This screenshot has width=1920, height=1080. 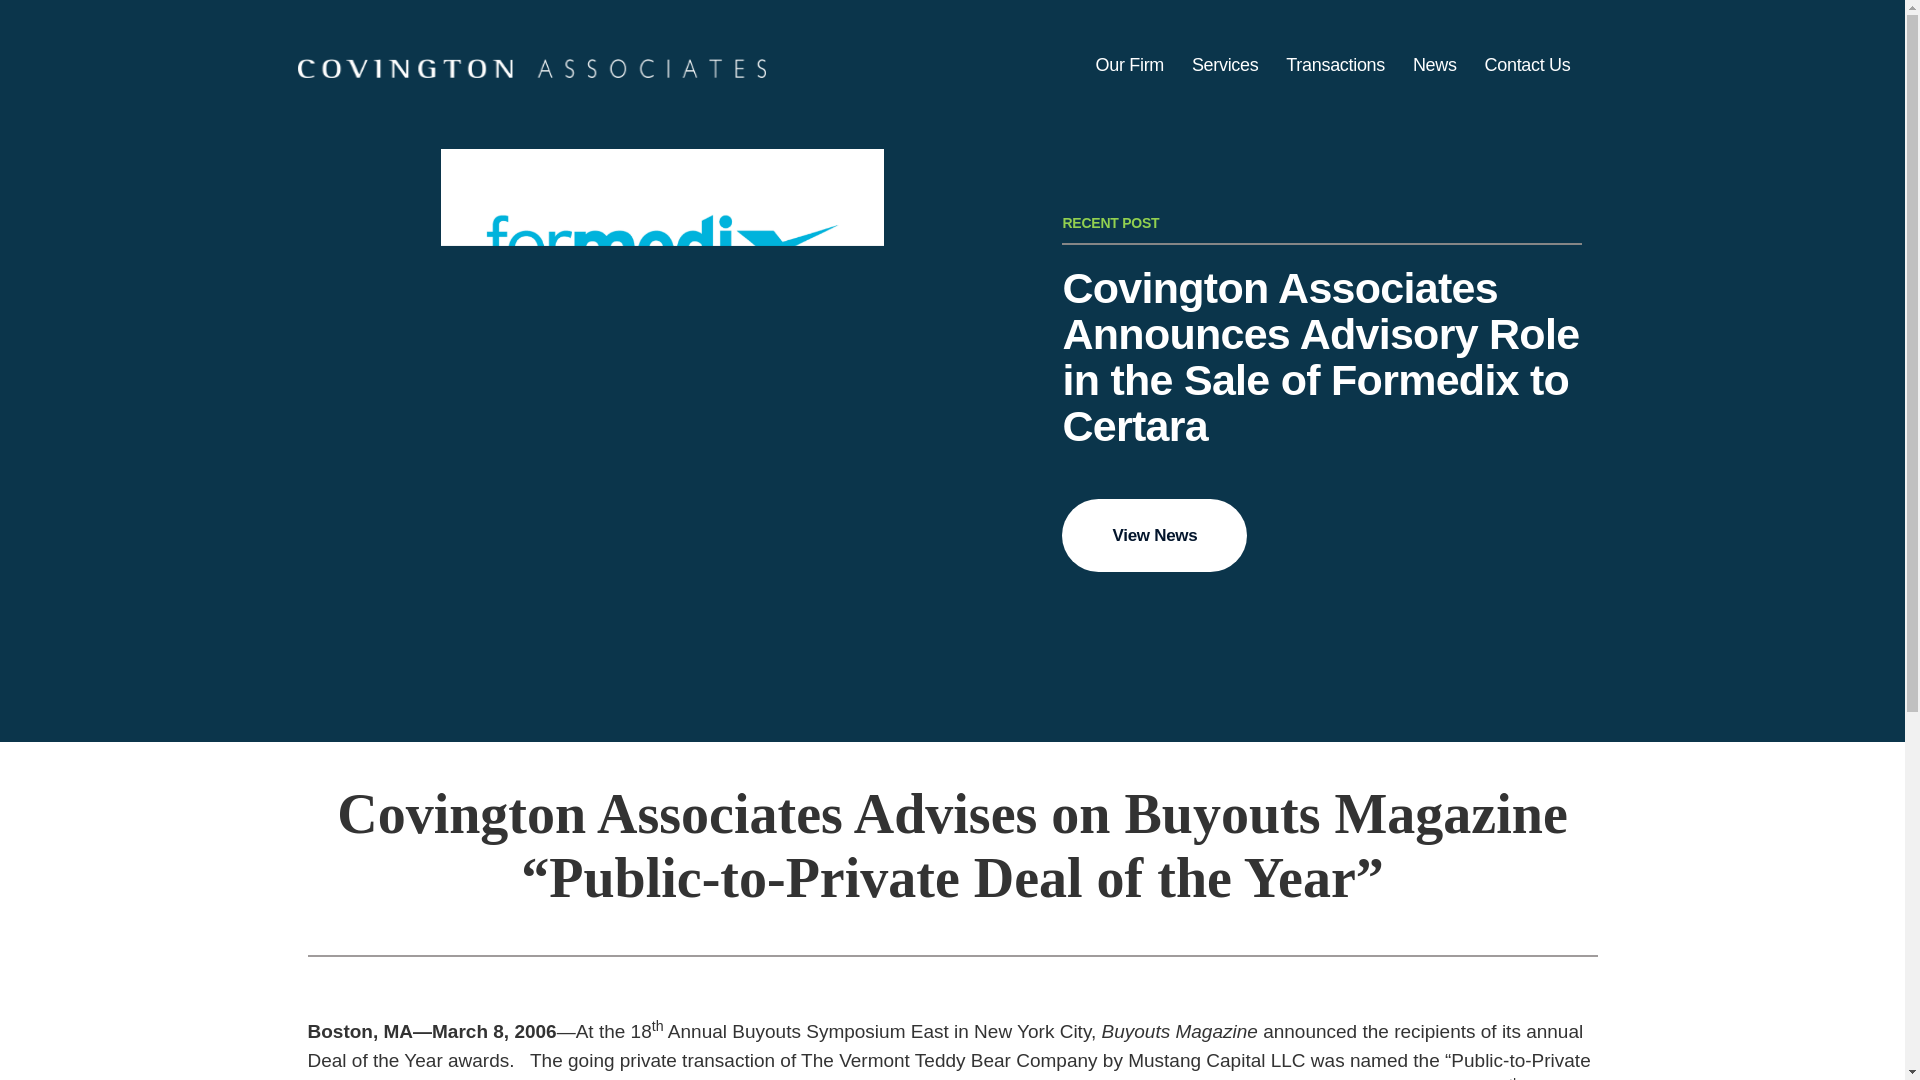 What do you see at coordinates (1336, 64) in the screenshot?
I see `Transactions` at bounding box center [1336, 64].